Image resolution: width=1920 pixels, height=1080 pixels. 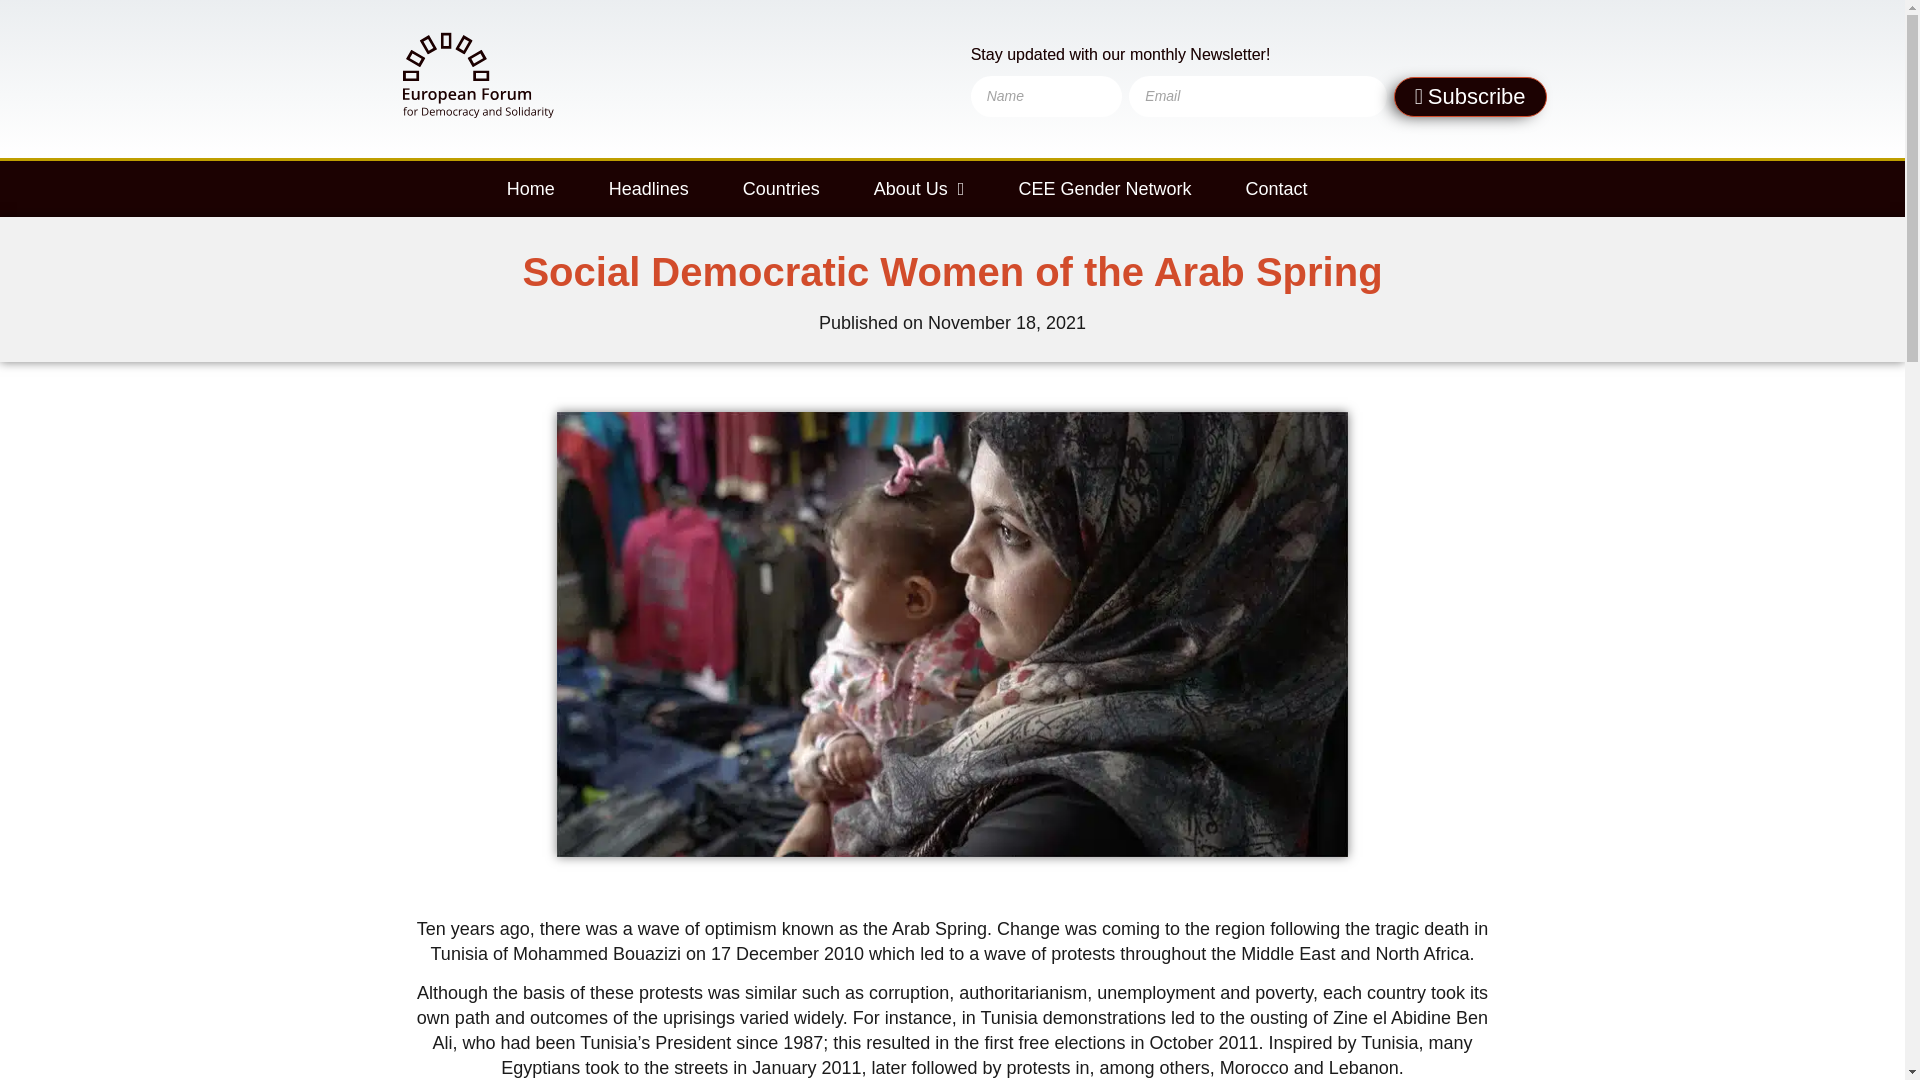 I want to click on CEE Gender Network, so click(x=1104, y=189).